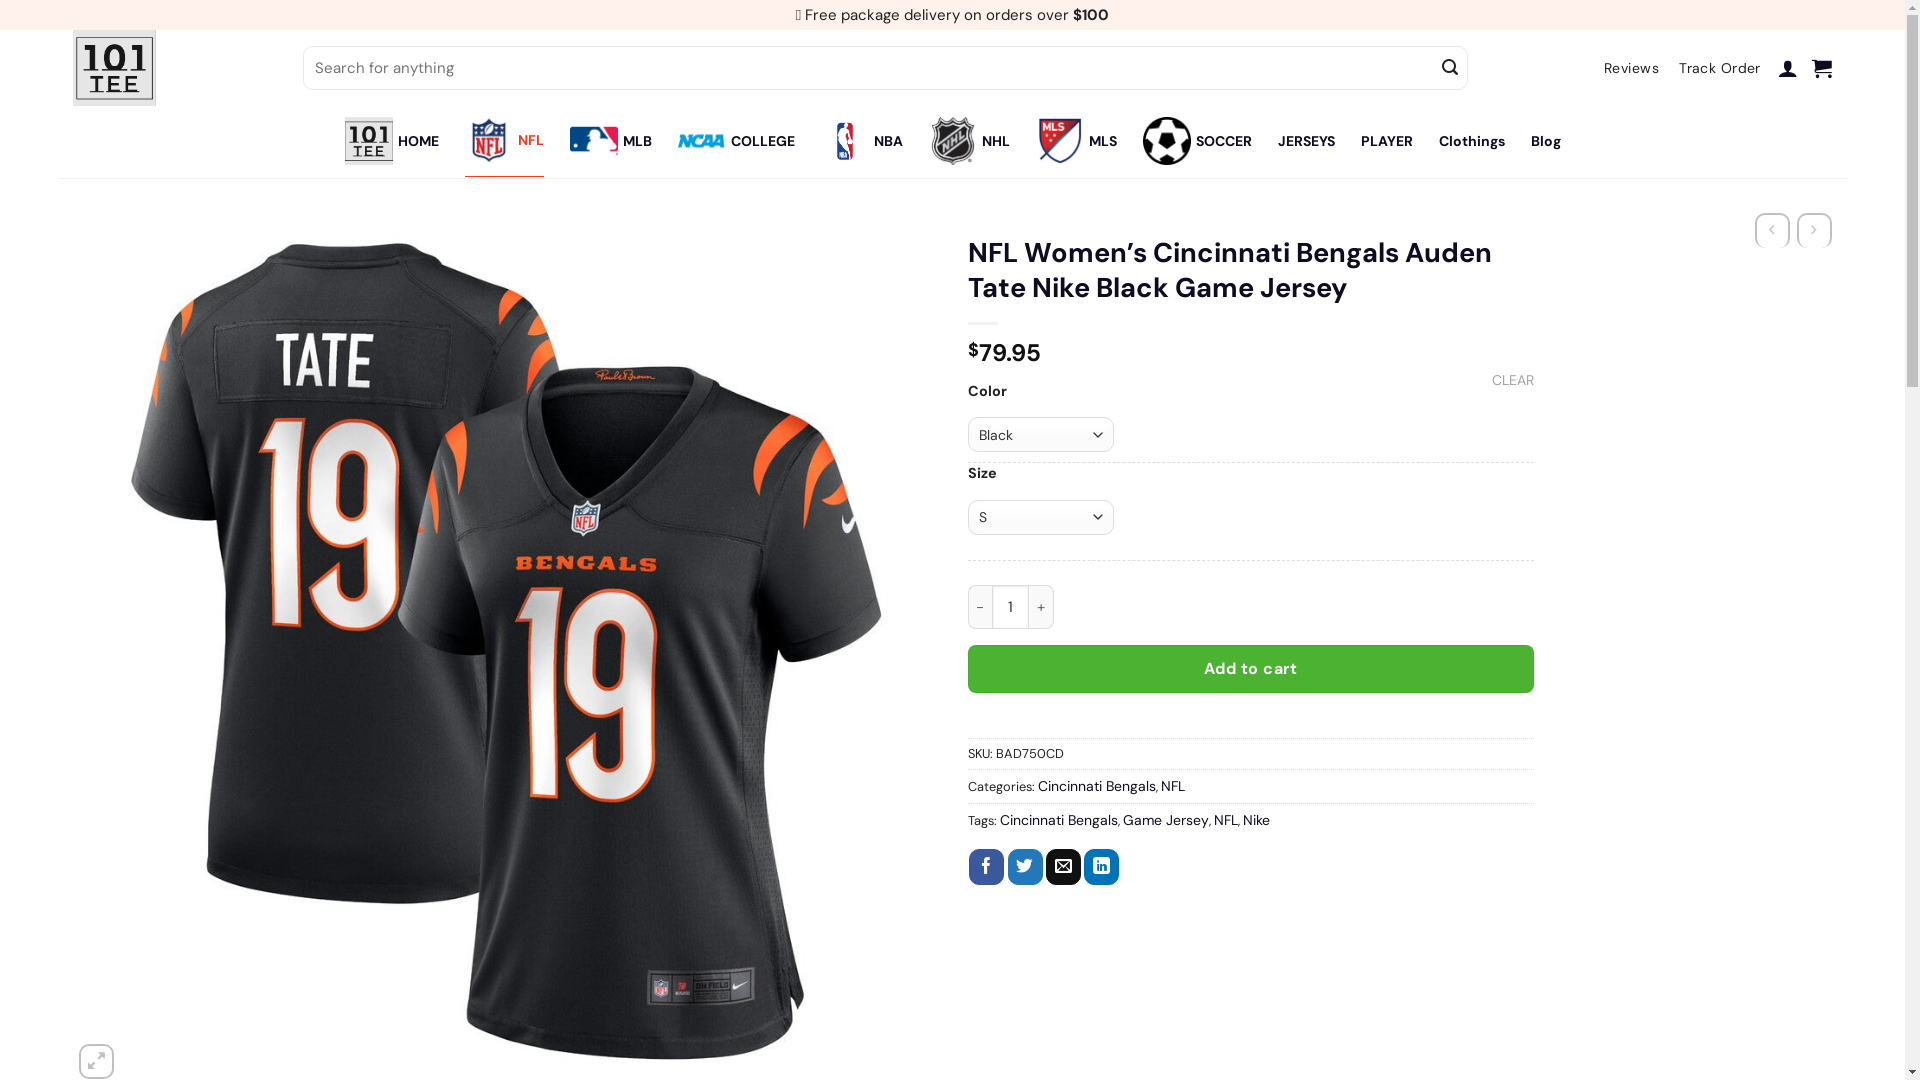 The image size is (1920, 1080). Describe the element at coordinates (1386, 141) in the screenshot. I see `PLAYER` at that location.